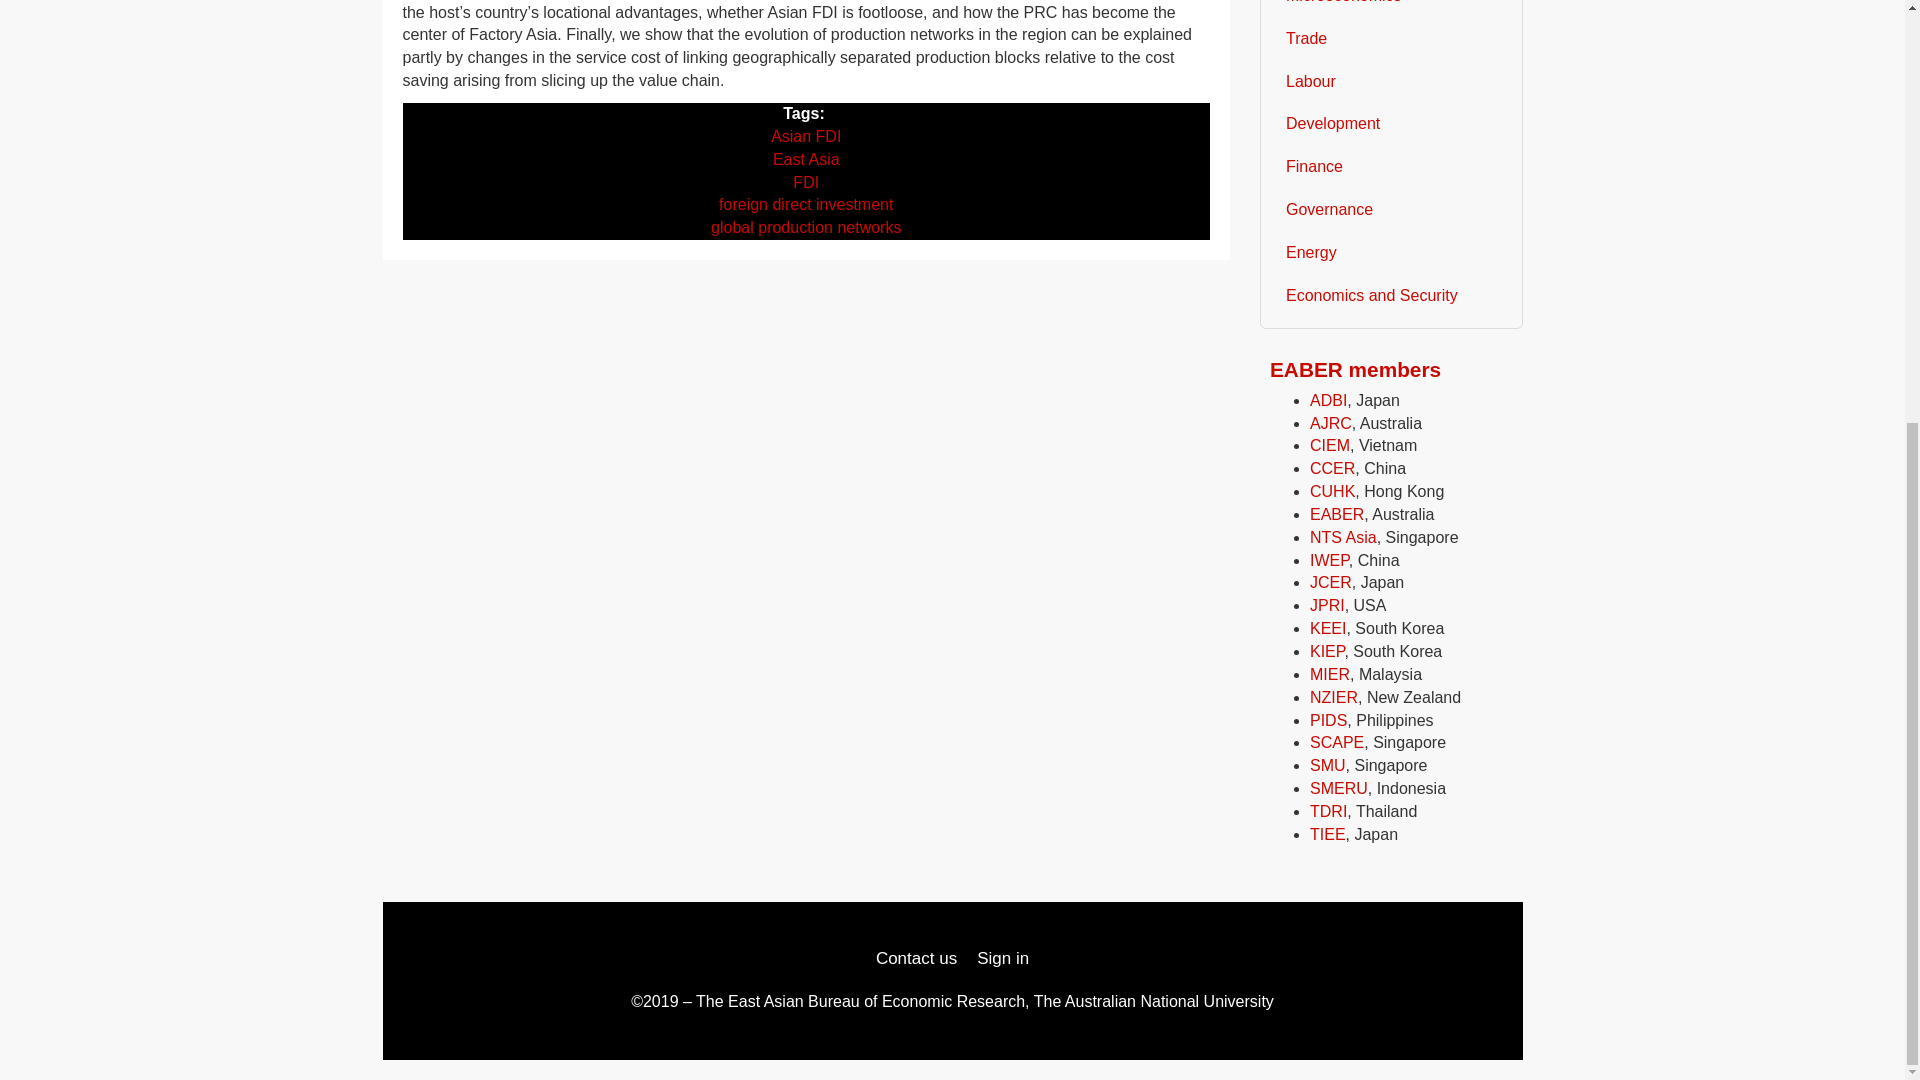 The height and width of the screenshot is (1080, 1920). I want to click on Development, so click(1392, 124).